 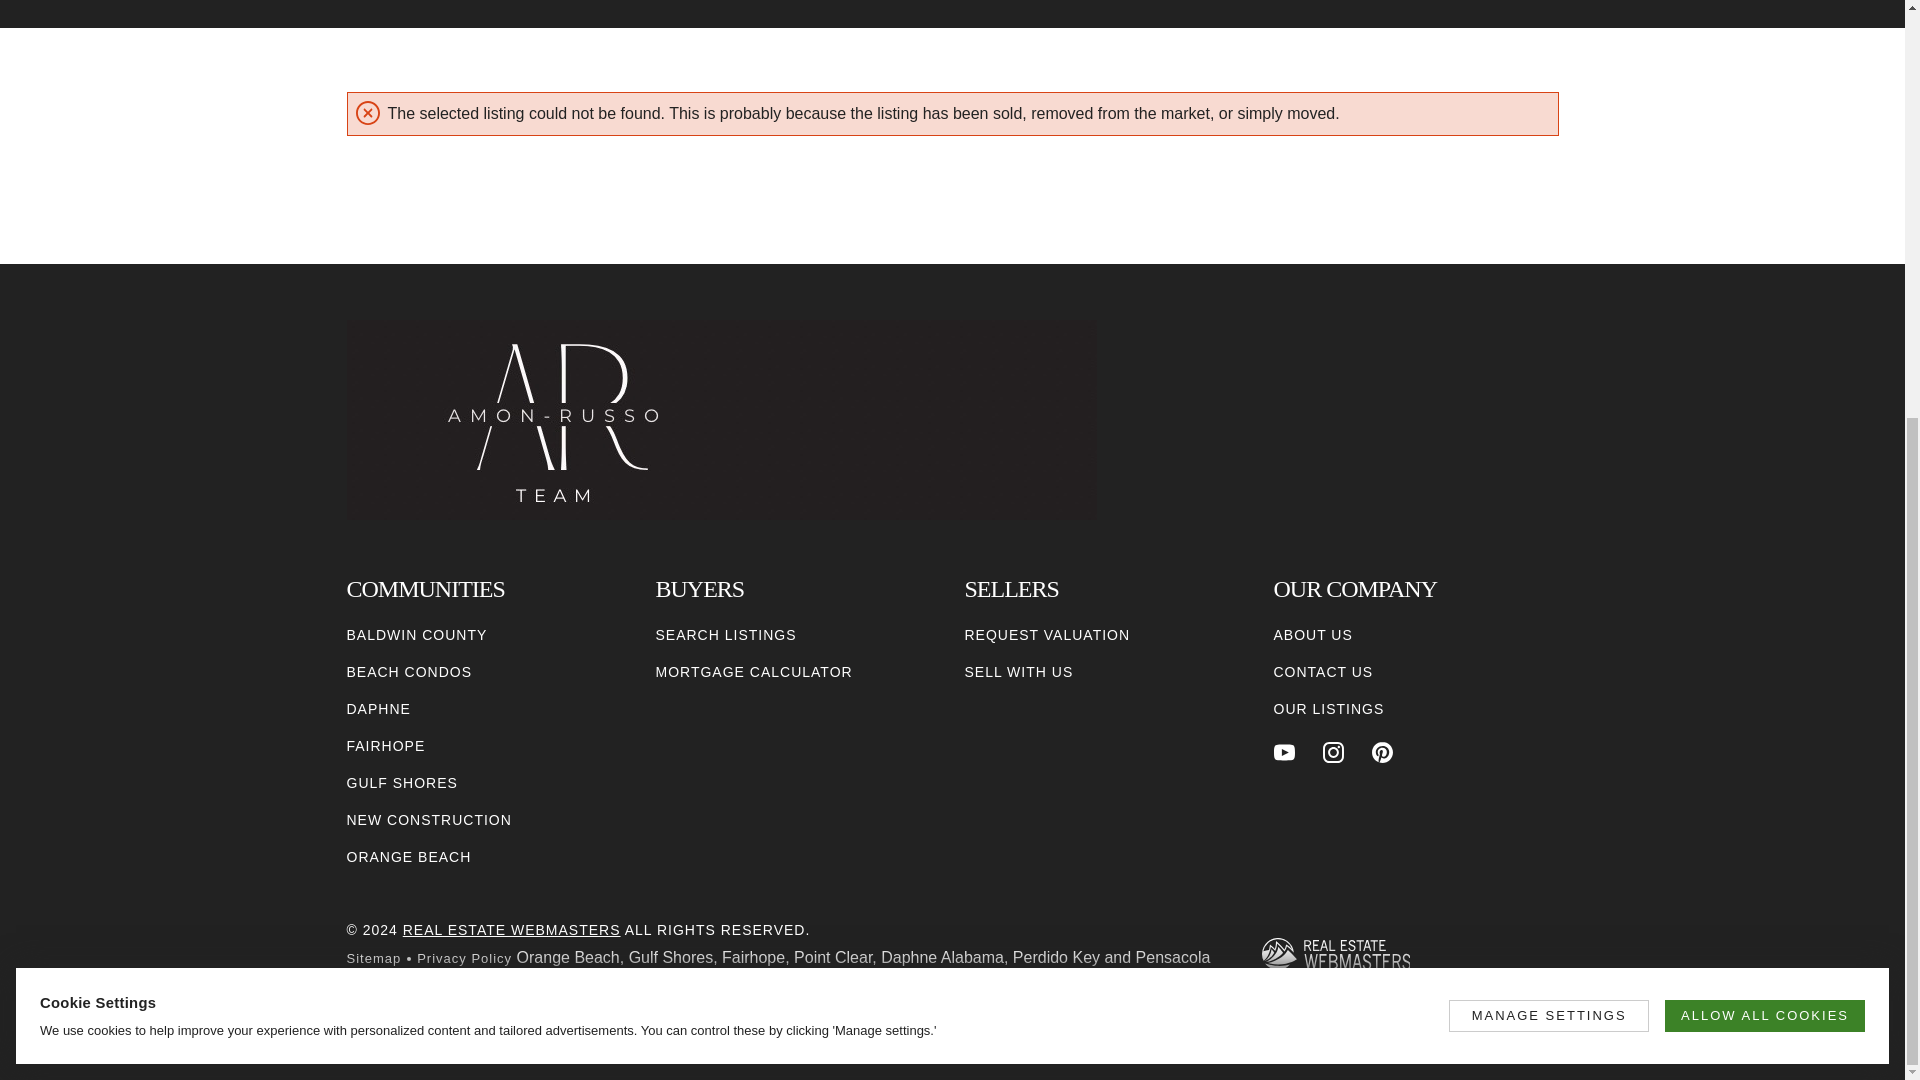 What do you see at coordinates (1284, 752) in the screenshot?
I see `YOUTUBE` at bounding box center [1284, 752].